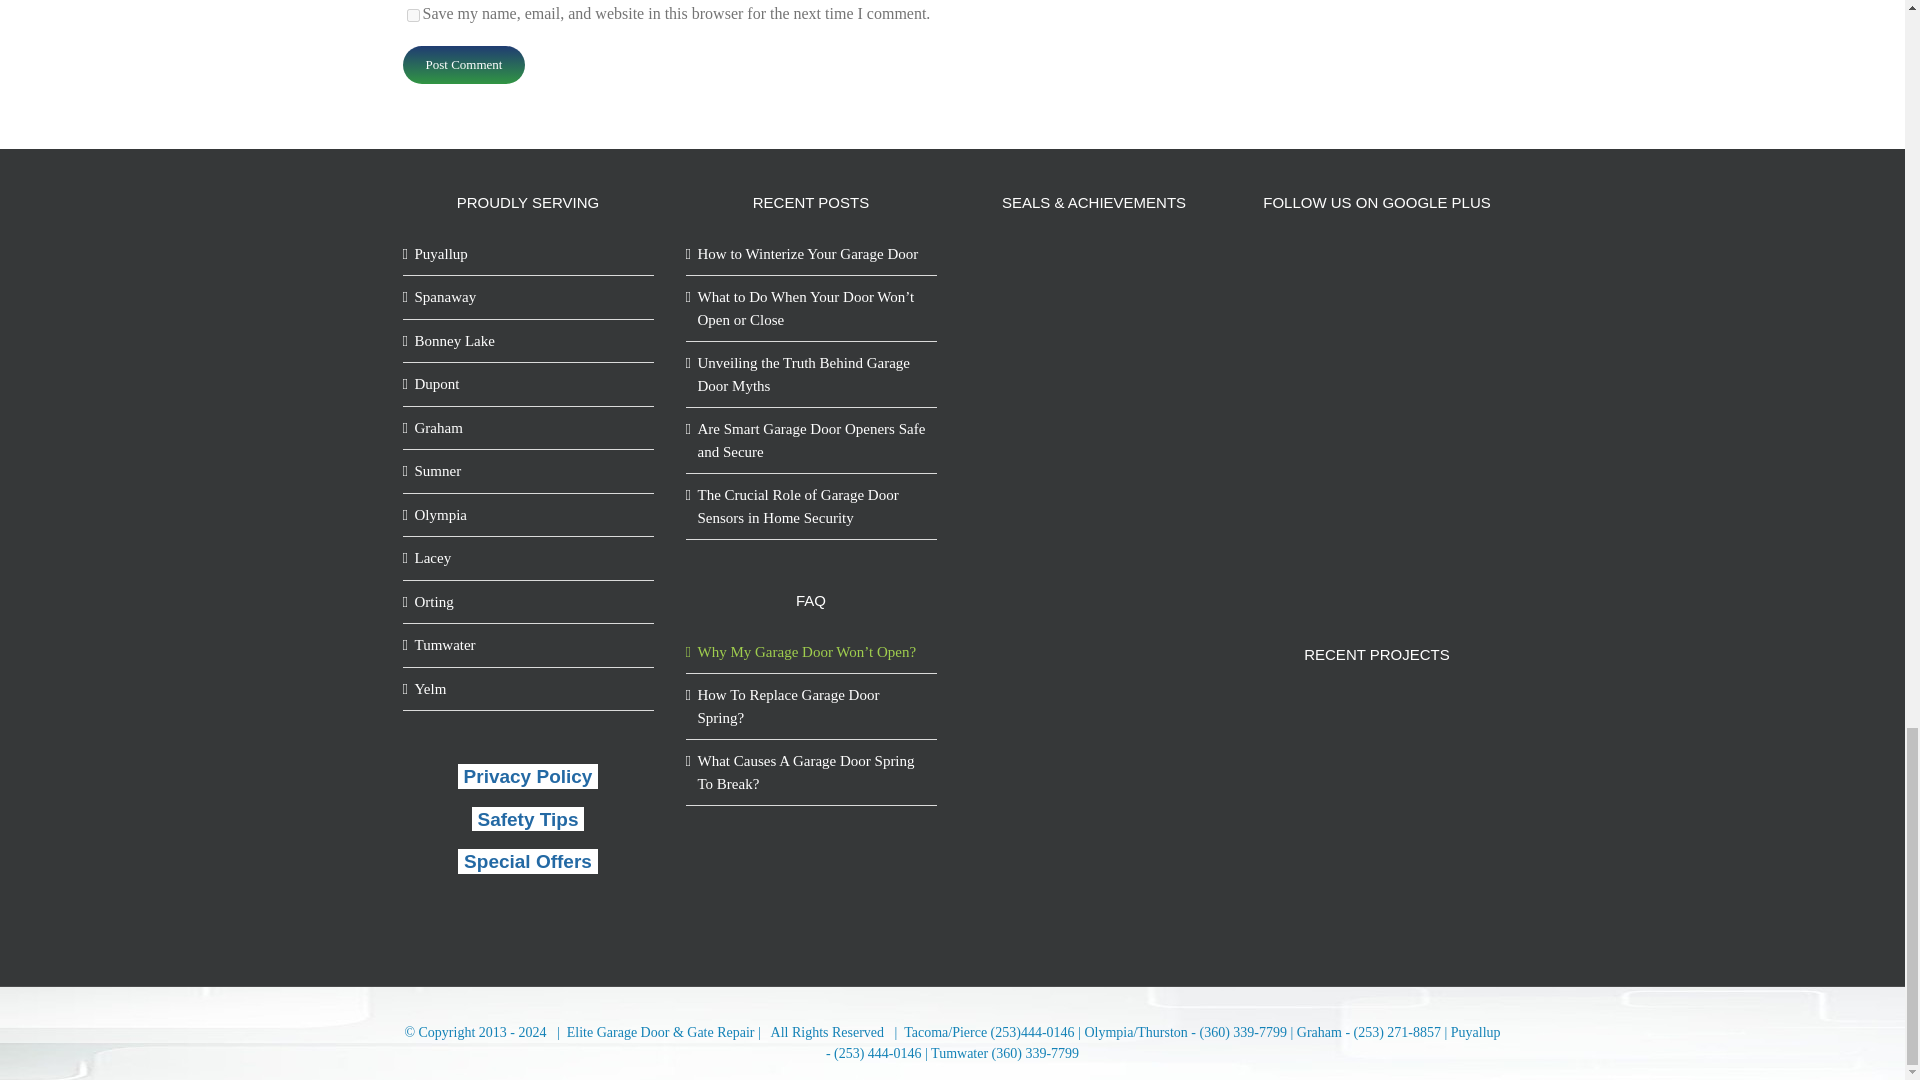 The height and width of the screenshot is (1080, 1920). I want to click on Post Comment, so click(462, 65).